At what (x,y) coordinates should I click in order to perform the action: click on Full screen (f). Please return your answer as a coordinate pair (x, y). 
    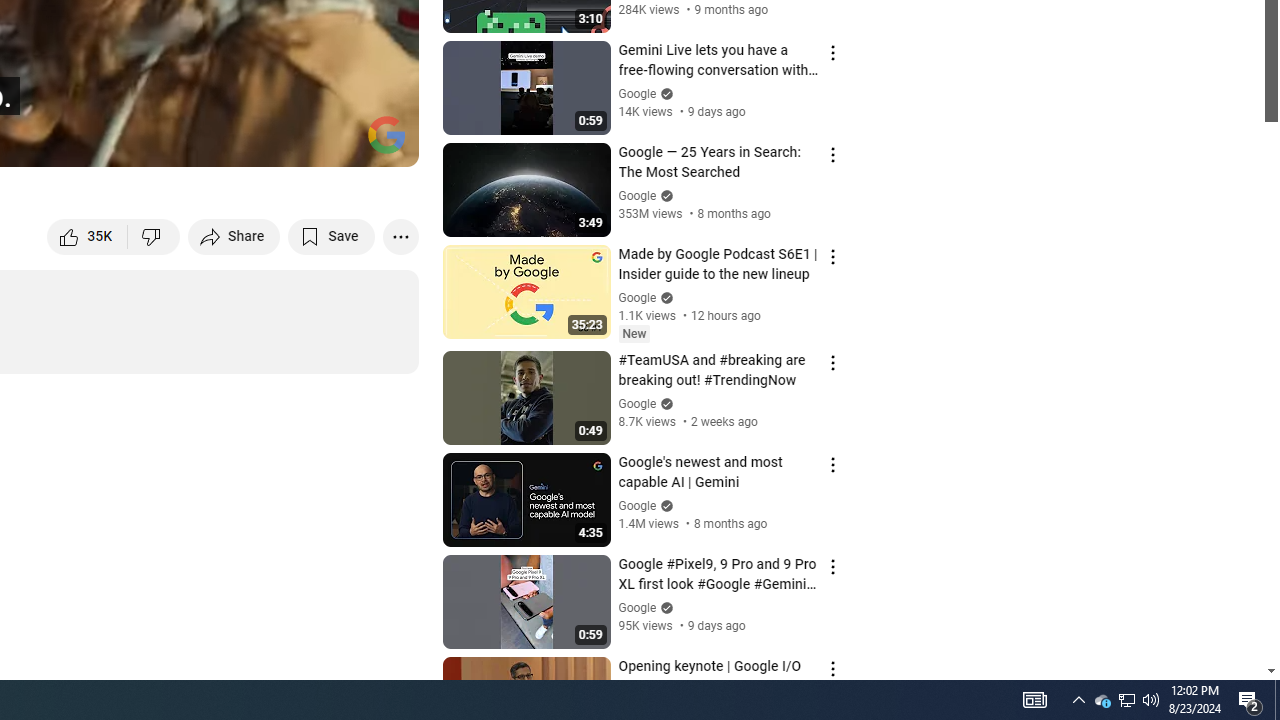
    Looking at the image, I should click on (382, 142).